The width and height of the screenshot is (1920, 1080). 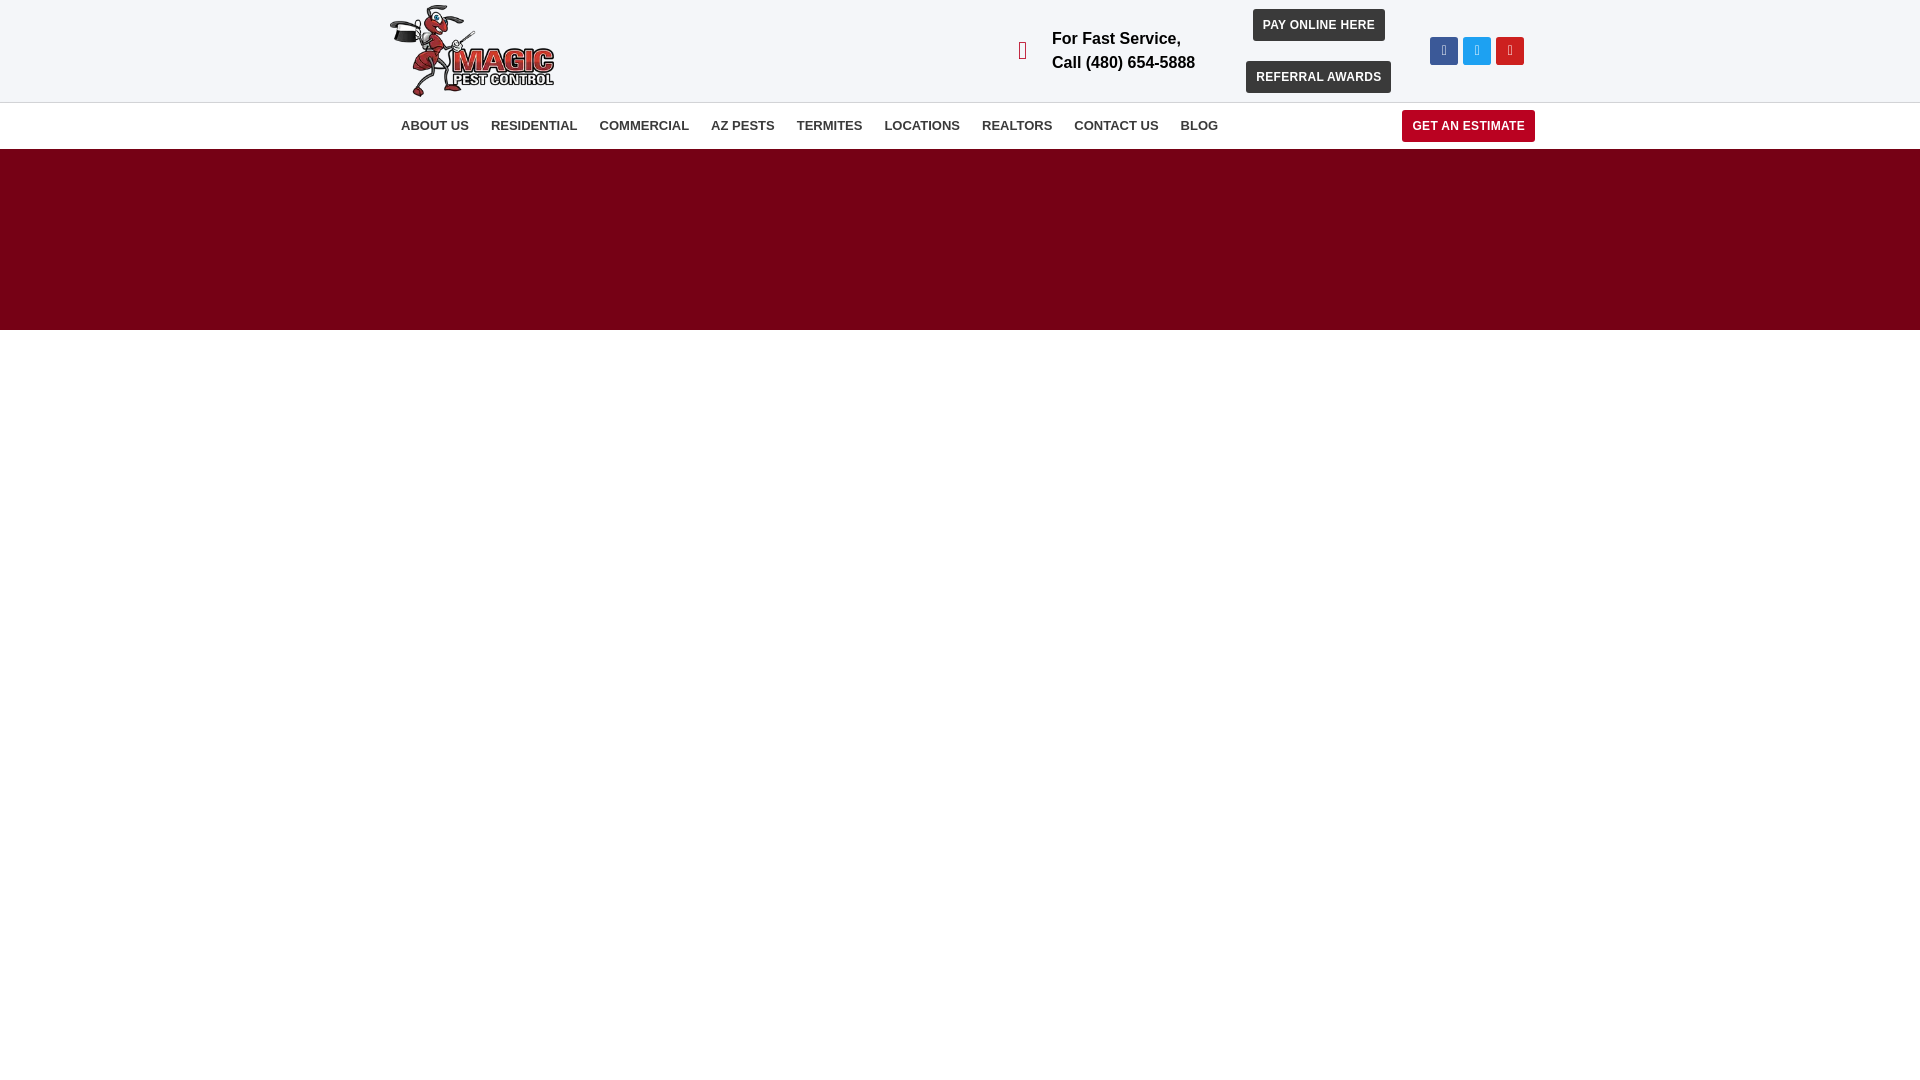 What do you see at coordinates (1318, 24) in the screenshot?
I see `PAY ONLINE HERE` at bounding box center [1318, 24].